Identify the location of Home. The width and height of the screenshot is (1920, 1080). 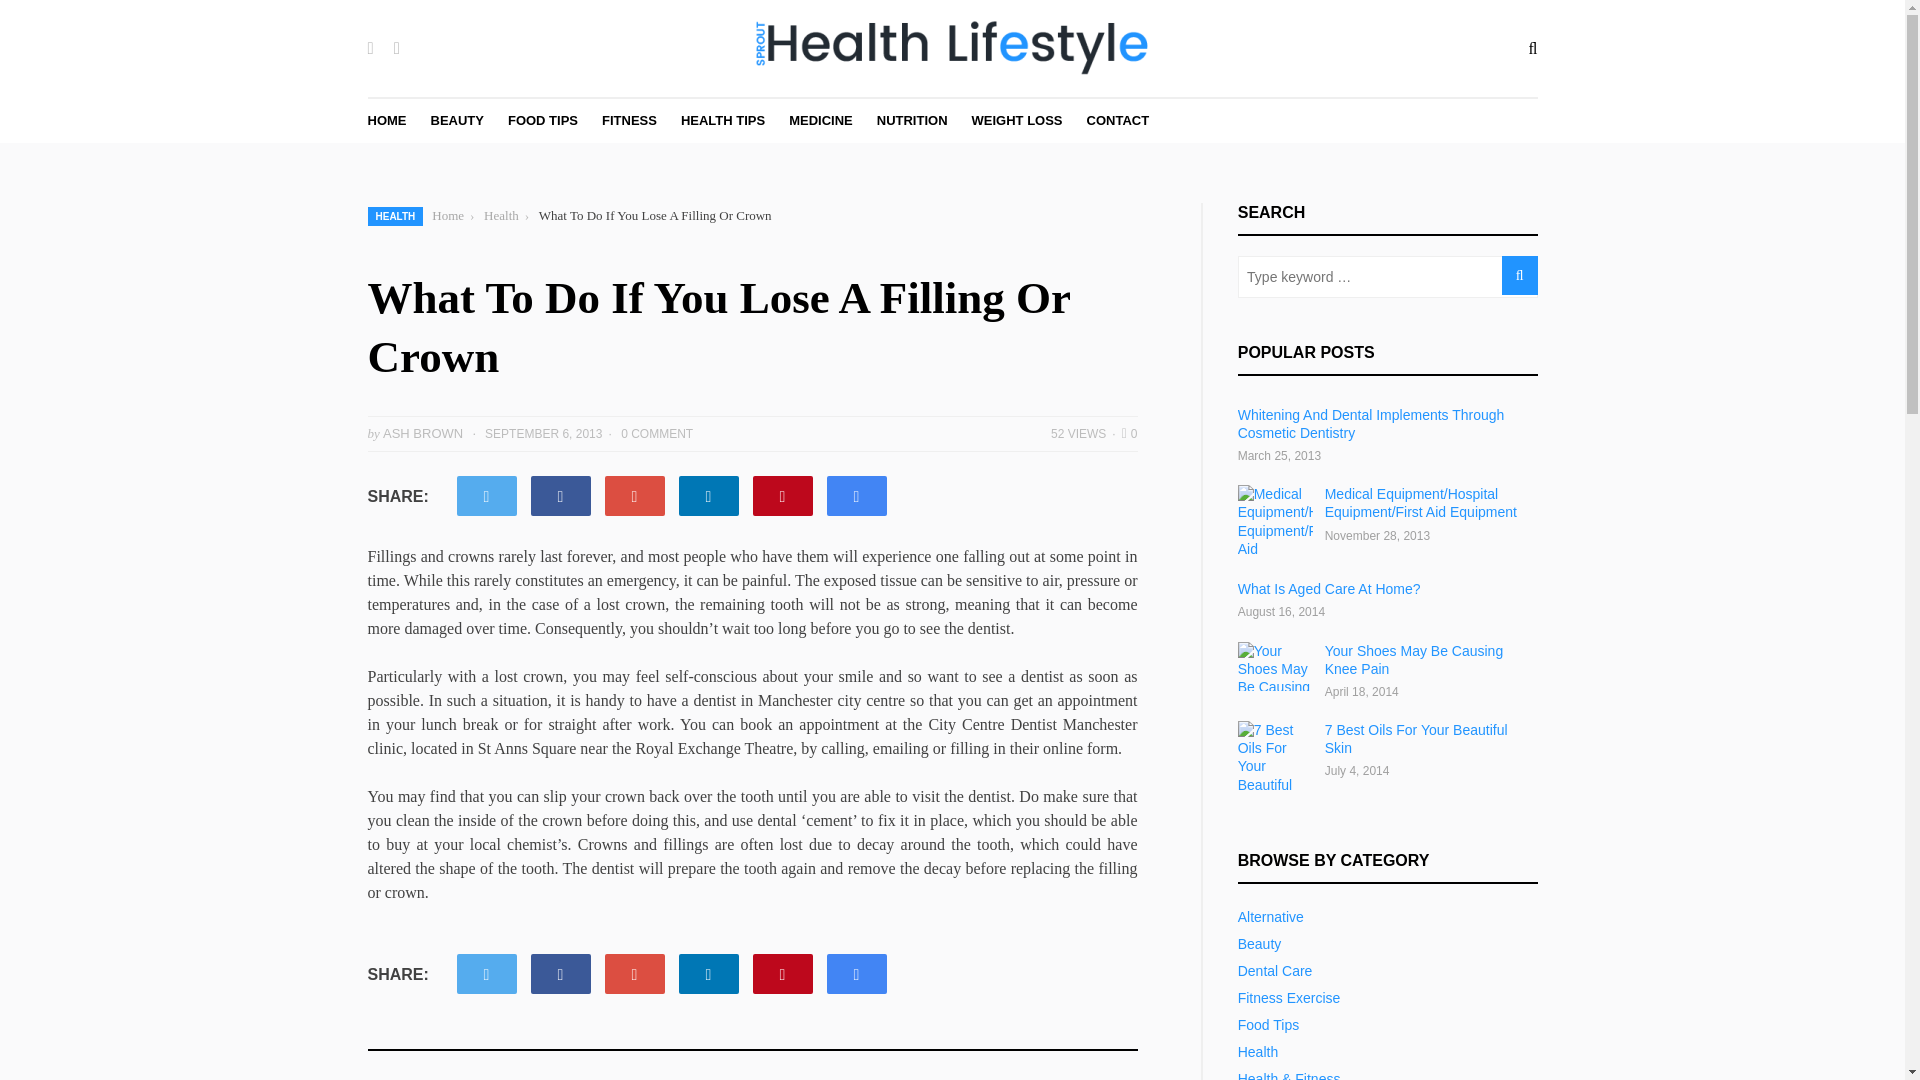
(448, 216).